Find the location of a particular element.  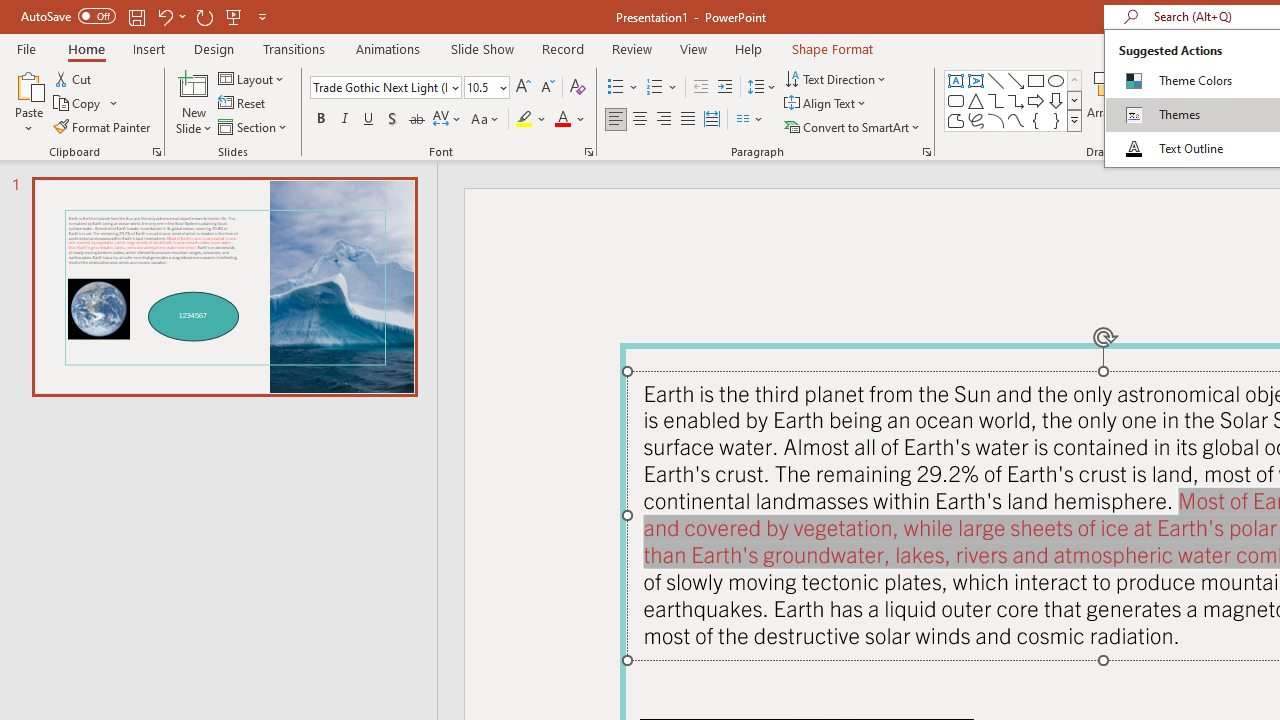

Format Painter is located at coordinates (103, 126).